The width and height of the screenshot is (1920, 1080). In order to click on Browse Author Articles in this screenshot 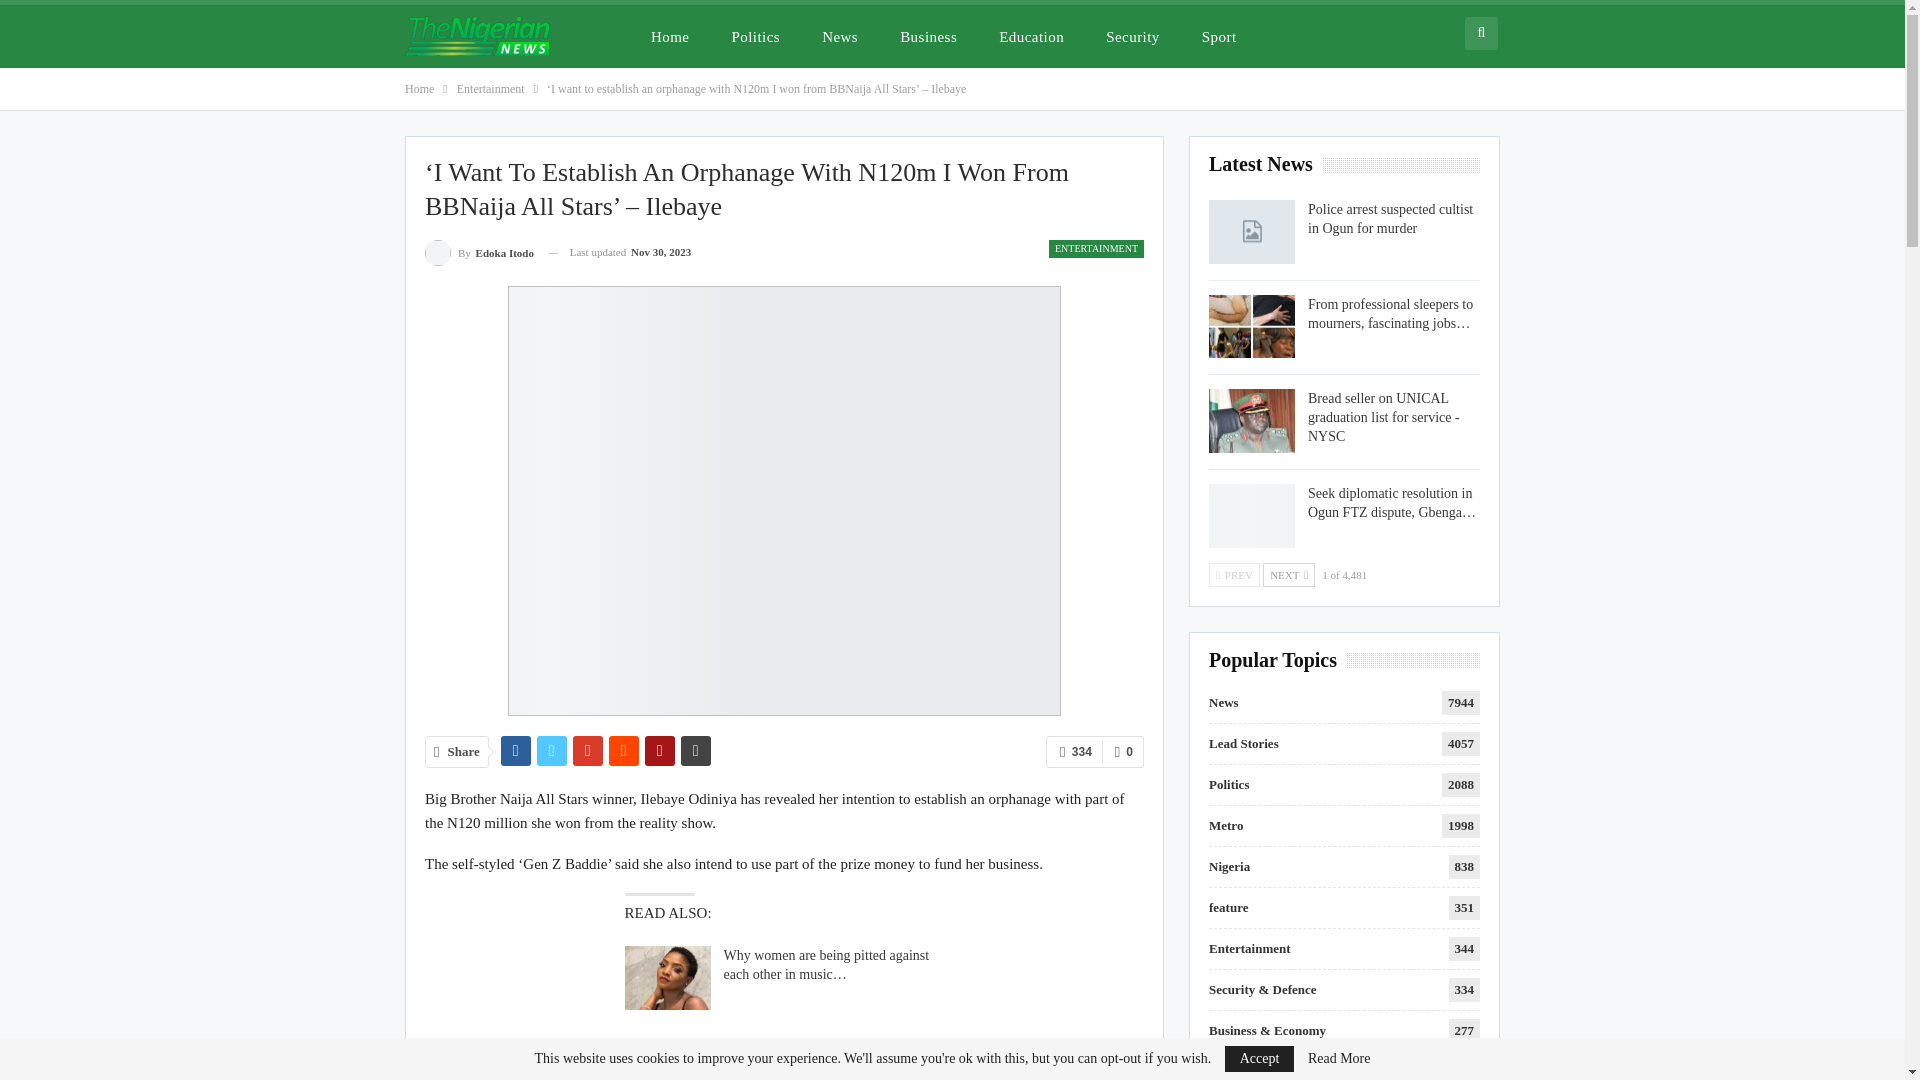, I will do `click(478, 252)`.